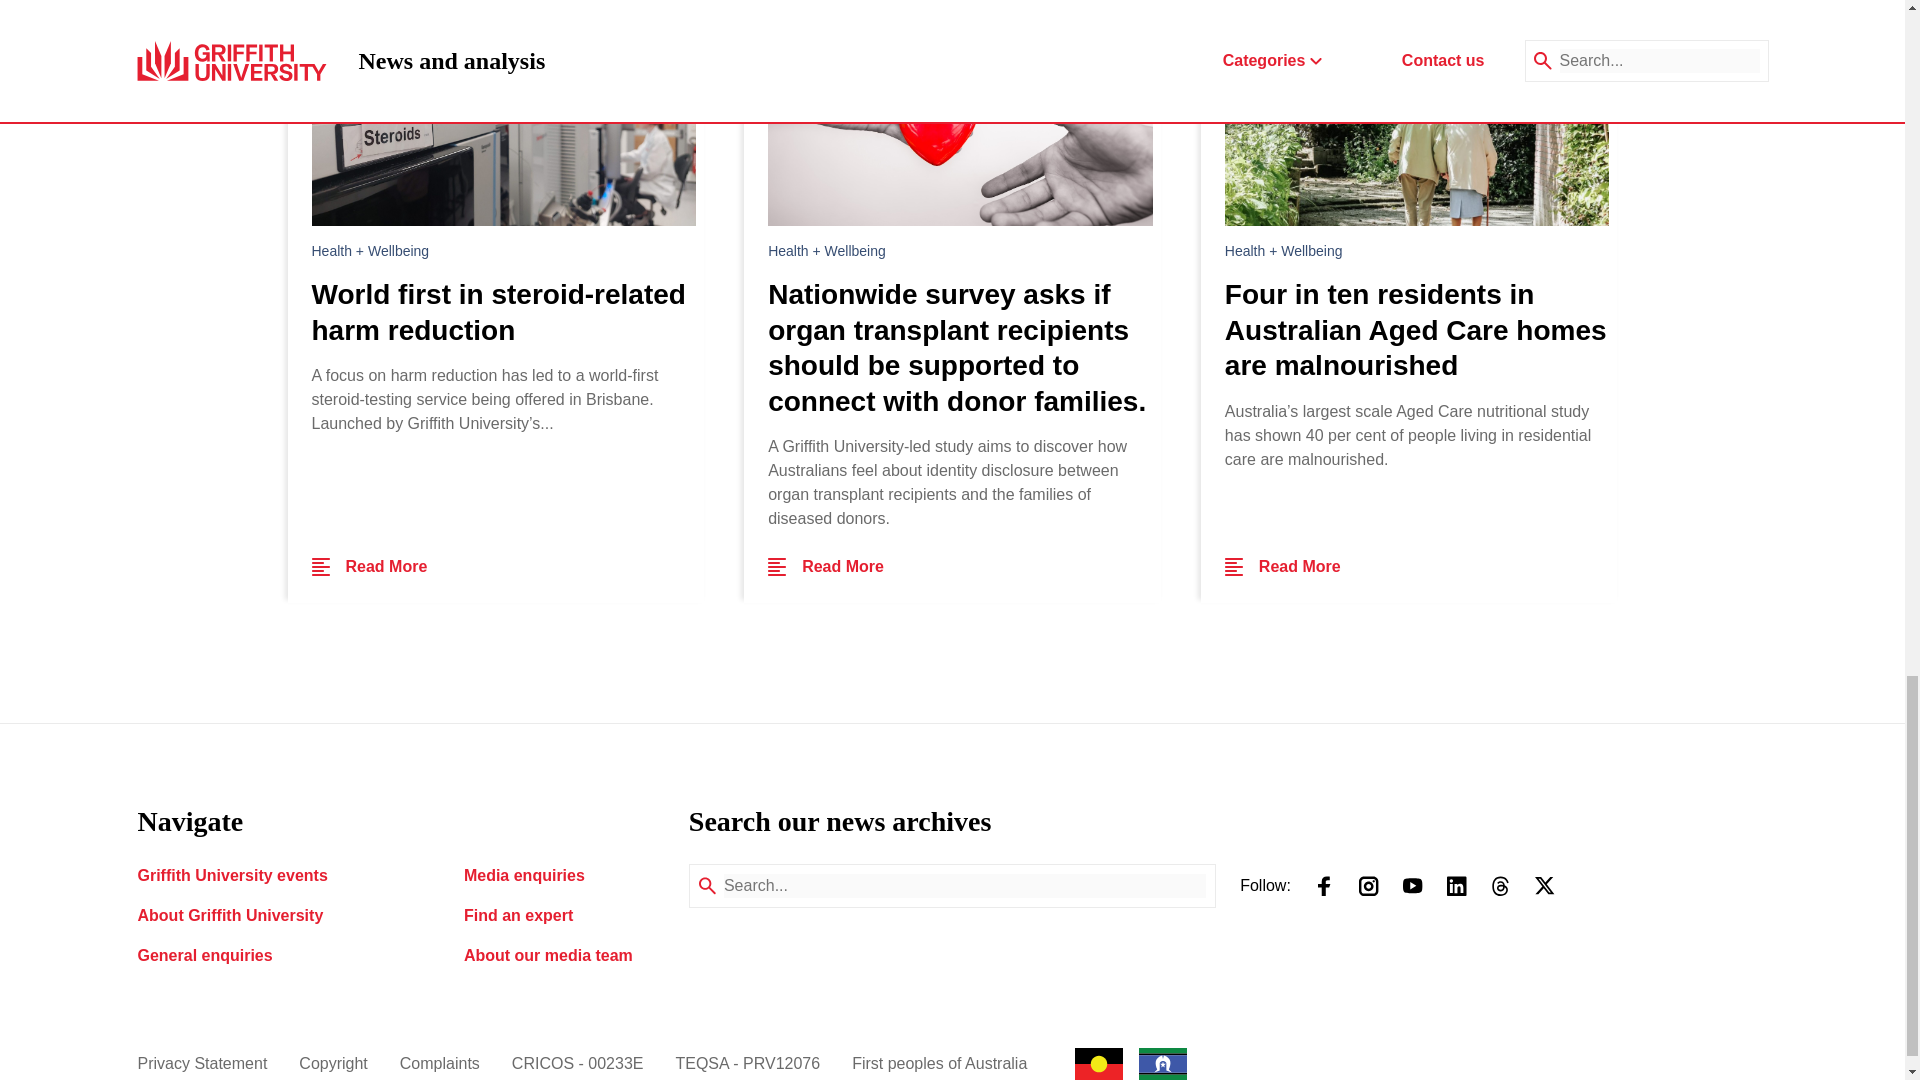 This screenshot has height=1080, width=1920. Describe the element at coordinates (370, 566) in the screenshot. I see `Read More` at that location.